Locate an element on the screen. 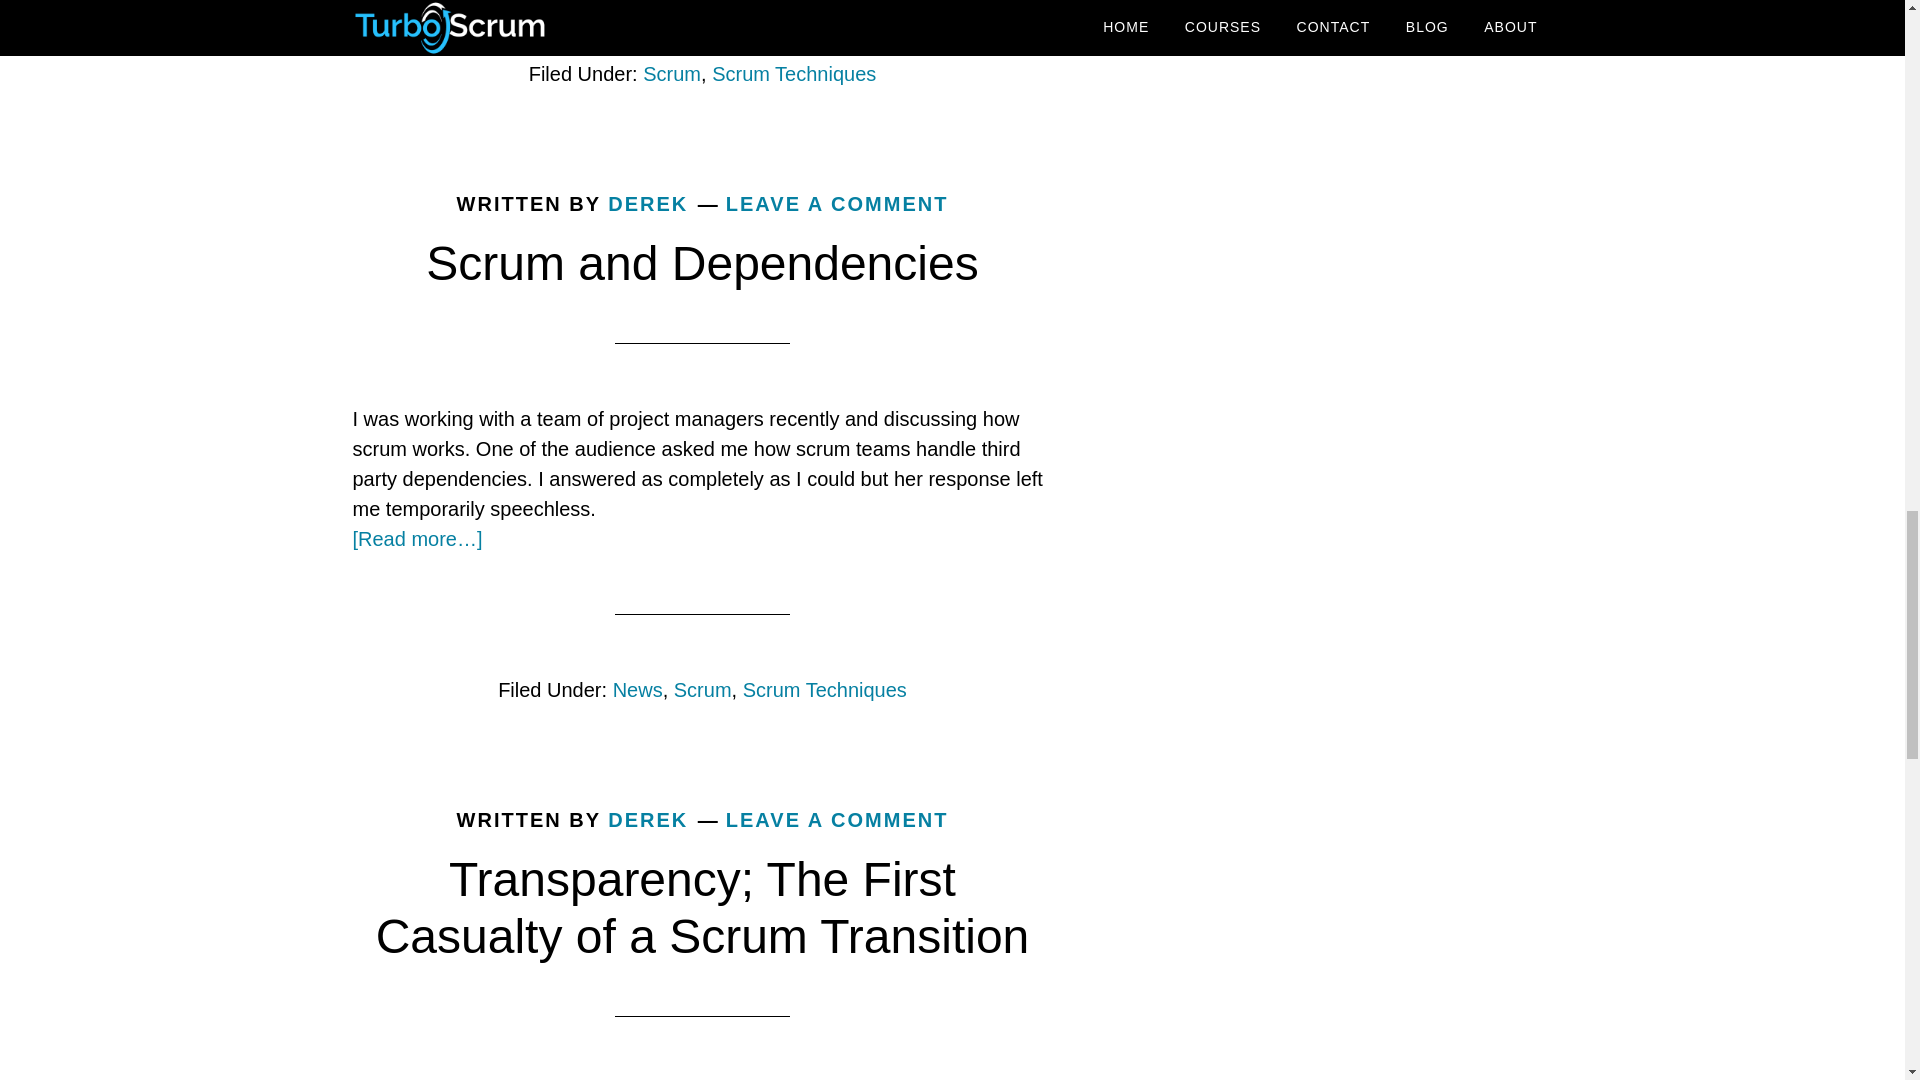 This screenshot has height=1080, width=1920. LEAVE A COMMENT is located at coordinates (836, 819).